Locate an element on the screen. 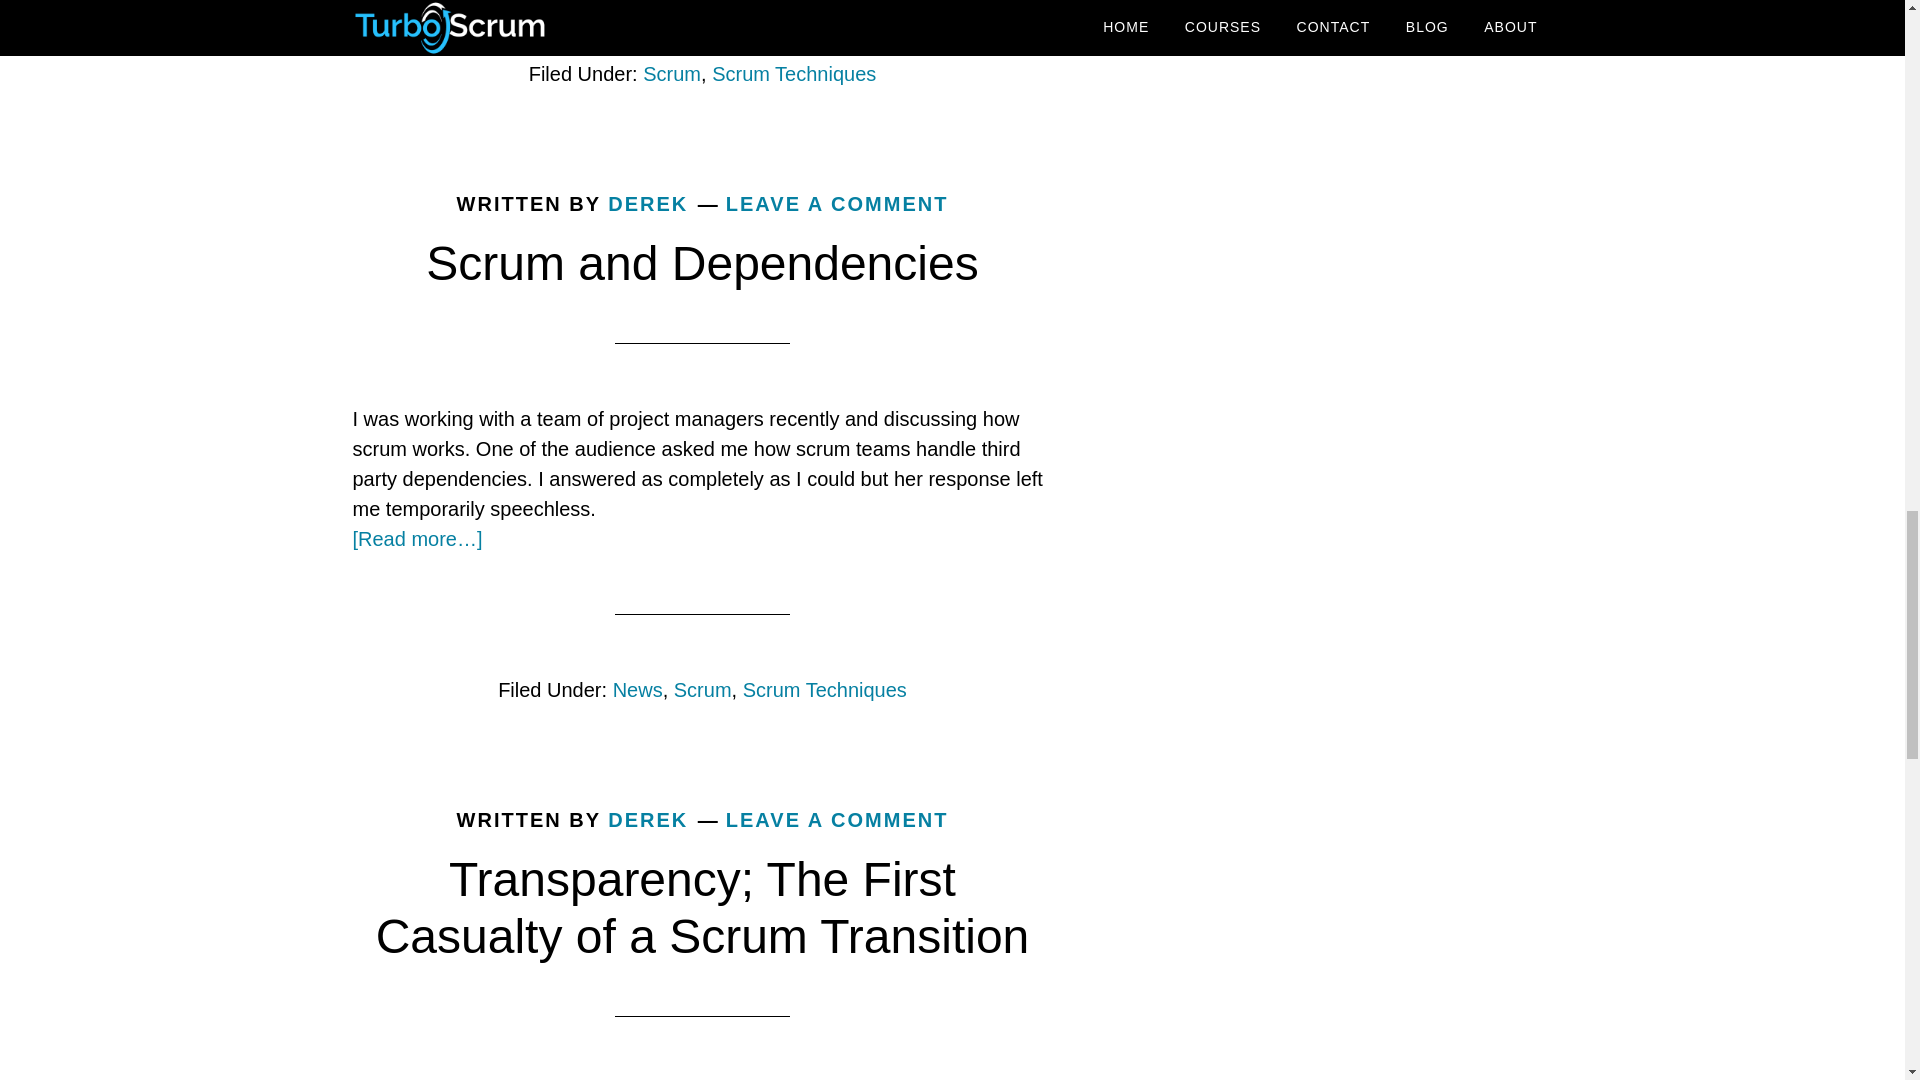 This screenshot has height=1080, width=1920. LEAVE A COMMENT is located at coordinates (836, 819).